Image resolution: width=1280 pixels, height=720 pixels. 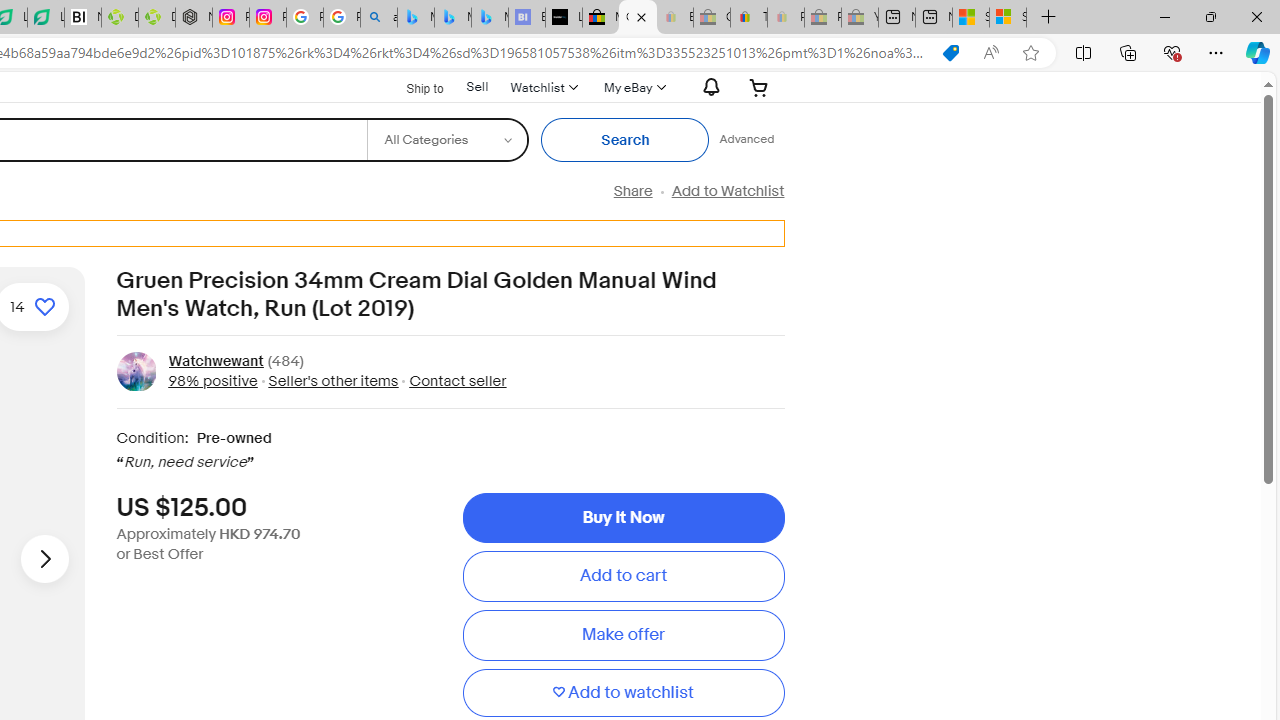 What do you see at coordinates (623, 635) in the screenshot?
I see `Make offer` at bounding box center [623, 635].